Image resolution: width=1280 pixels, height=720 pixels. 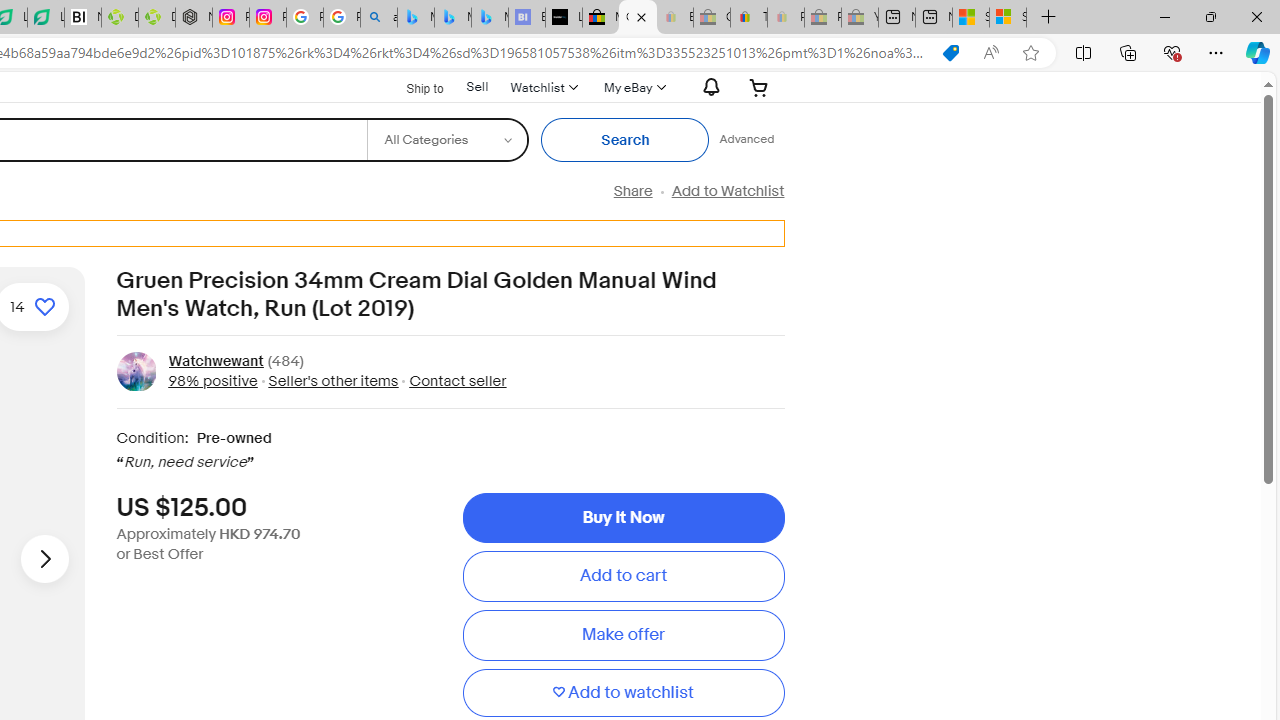 What do you see at coordinates (623, 635) in the screenshot?
I see `Make offer` at bounding box center [623, 635].